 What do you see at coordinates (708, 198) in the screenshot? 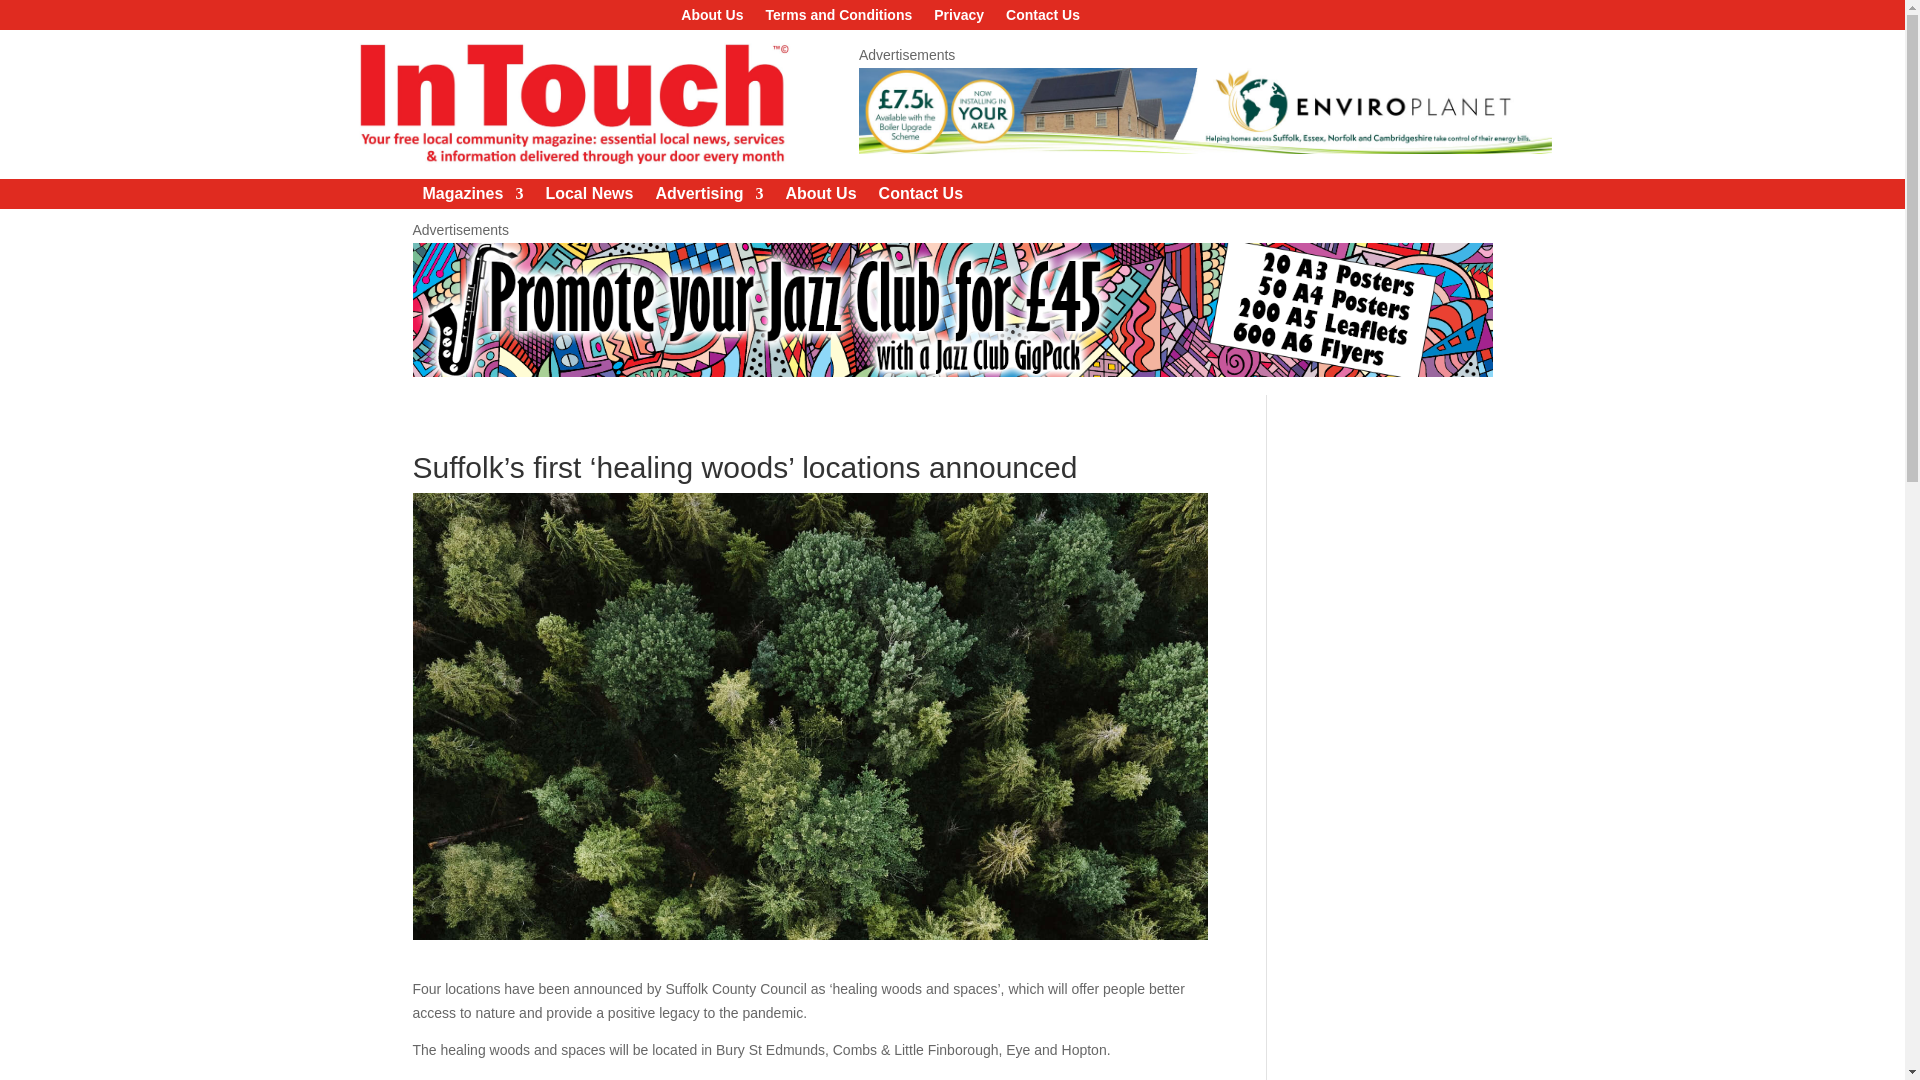
I see `Advertising` at bounding box center [708, 198].